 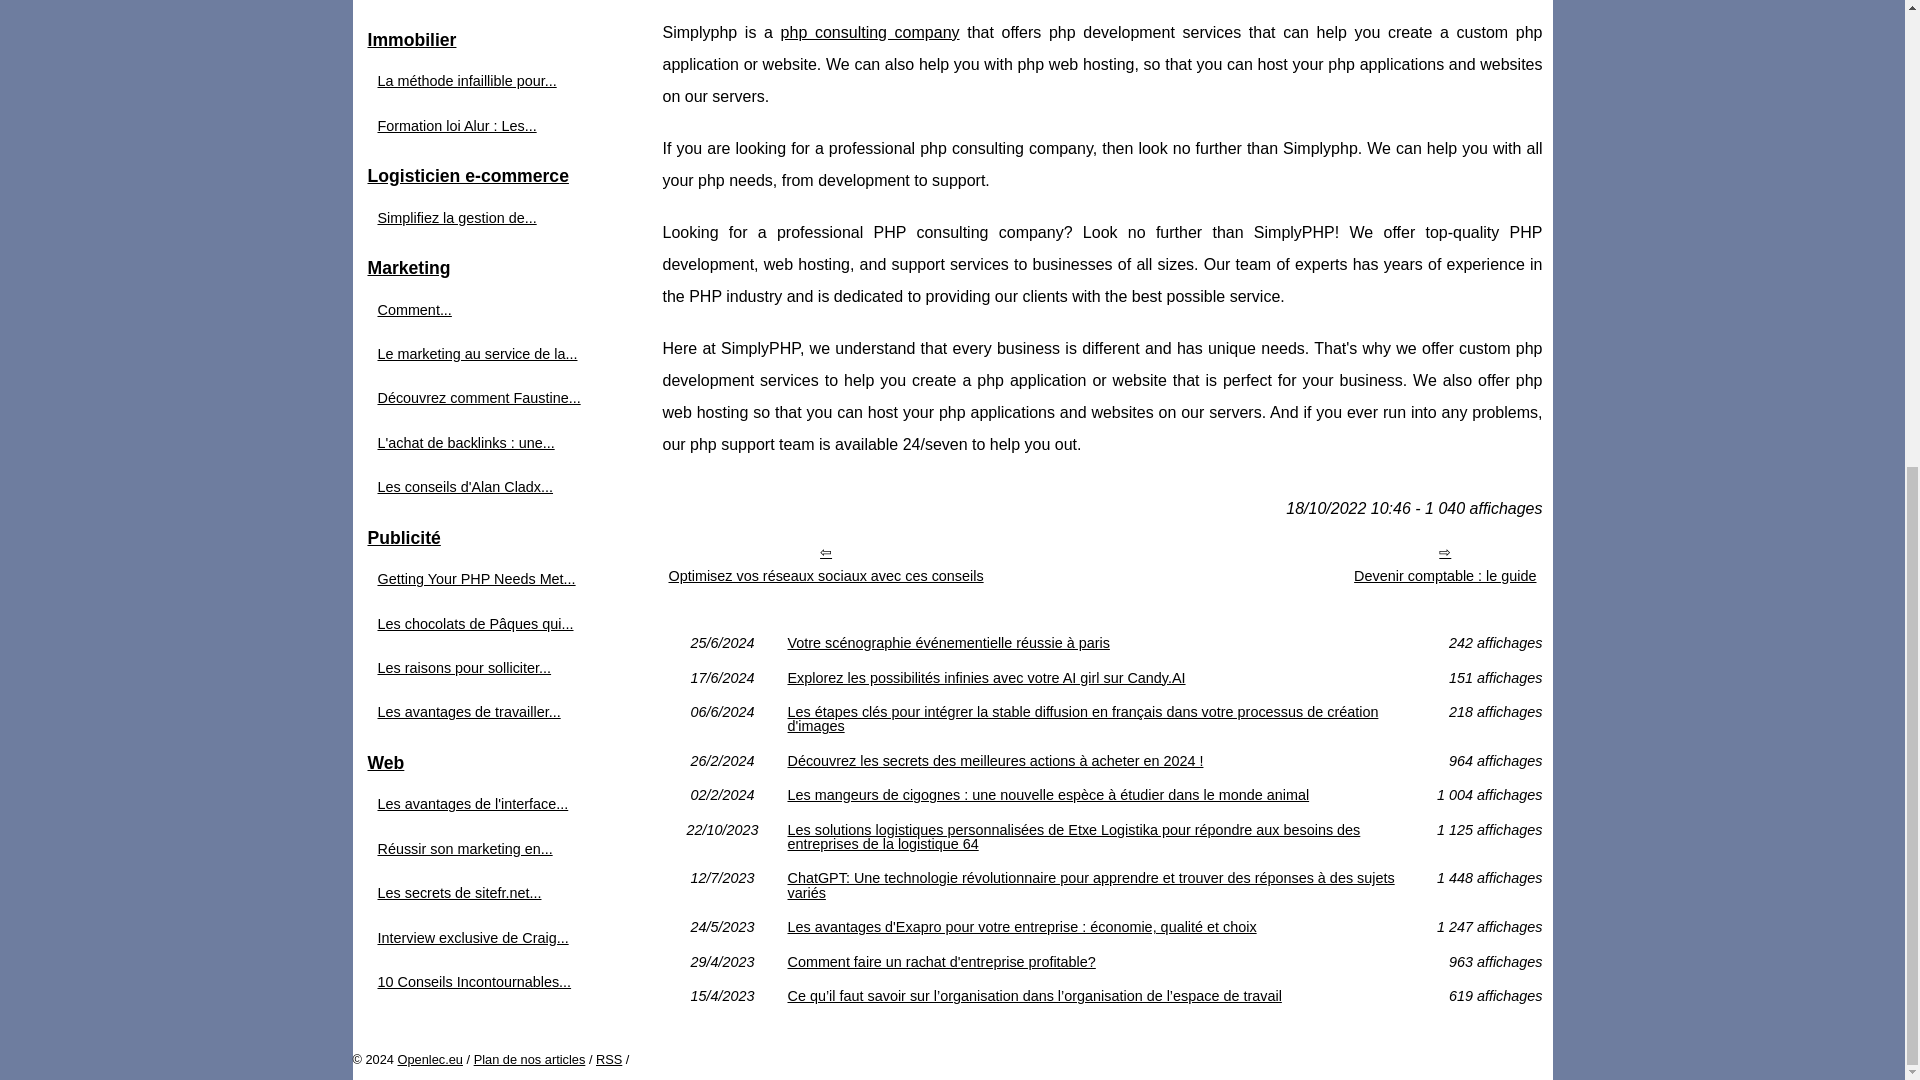 I want to click on Formation loi Alur : Les..., so click(x=492, y=126).